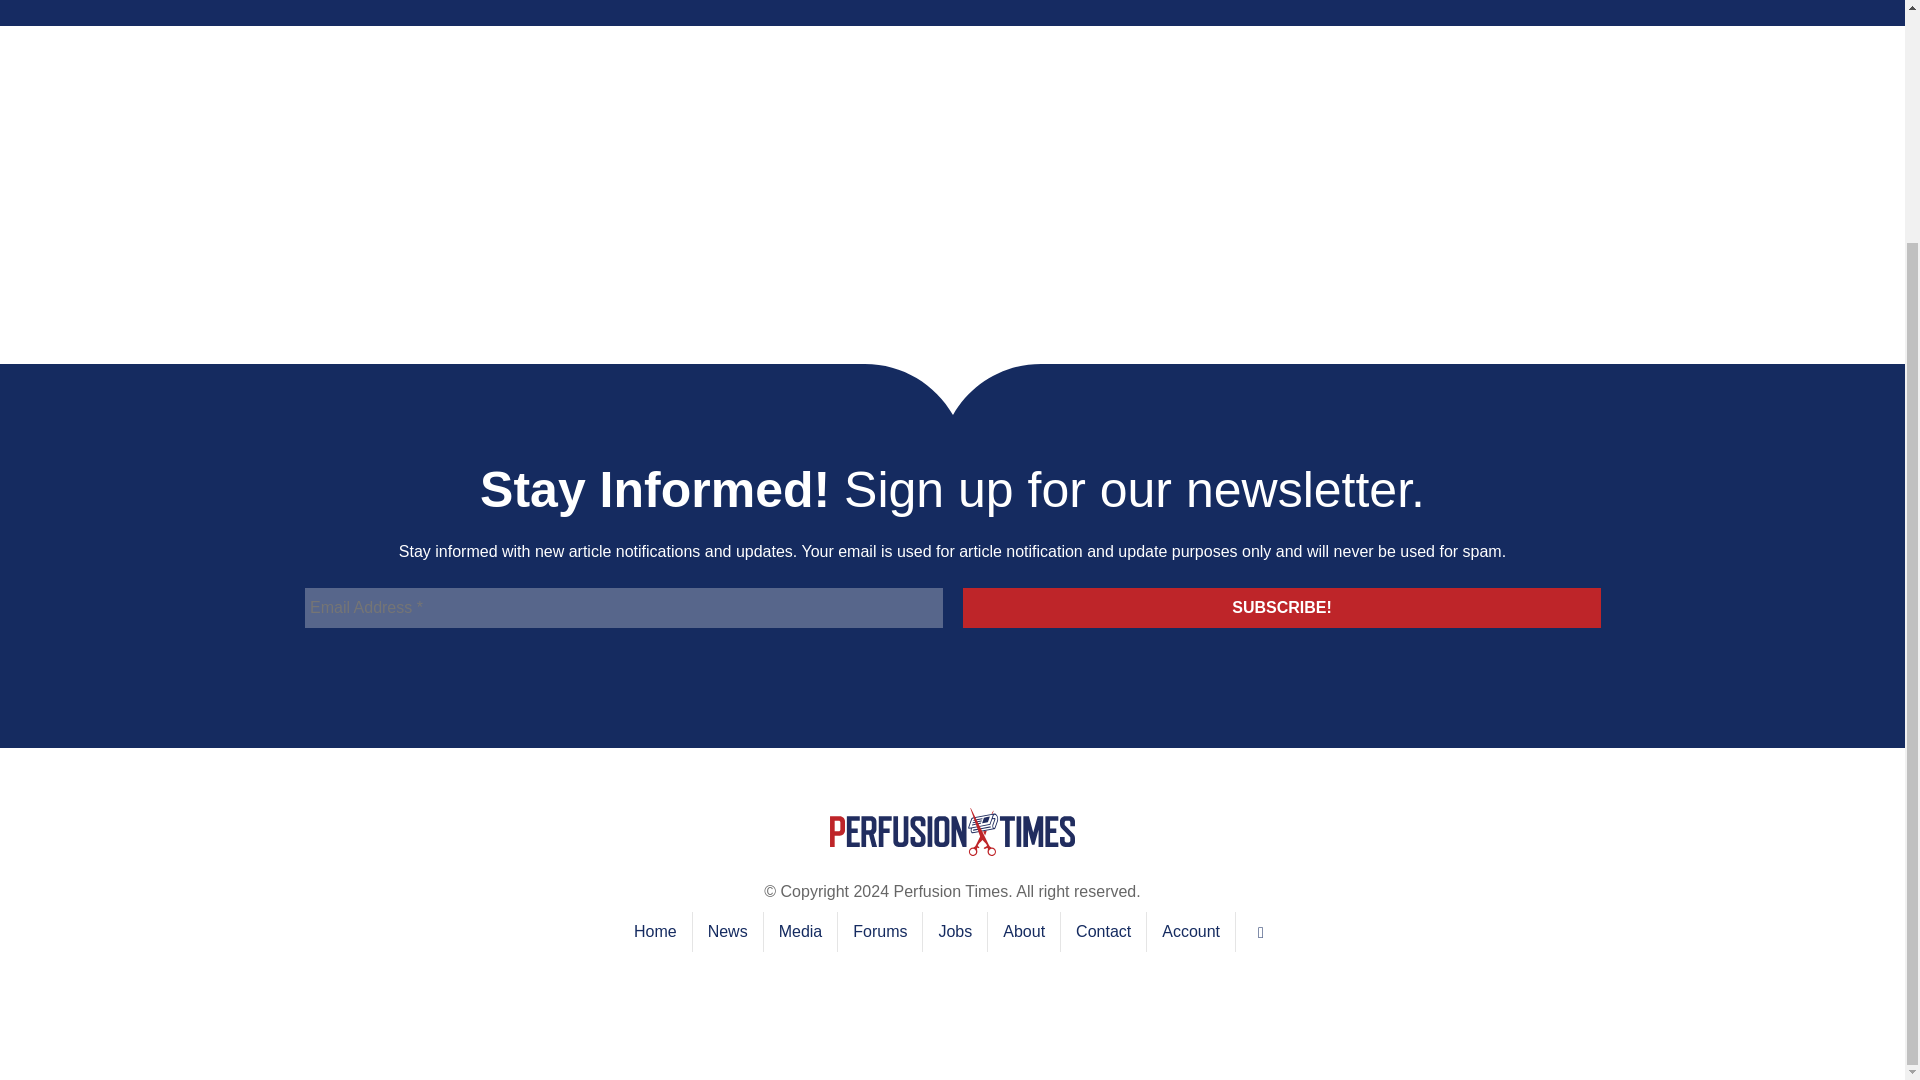 The image size is (1920, 1080). I want to click on News, so click(728, 931).